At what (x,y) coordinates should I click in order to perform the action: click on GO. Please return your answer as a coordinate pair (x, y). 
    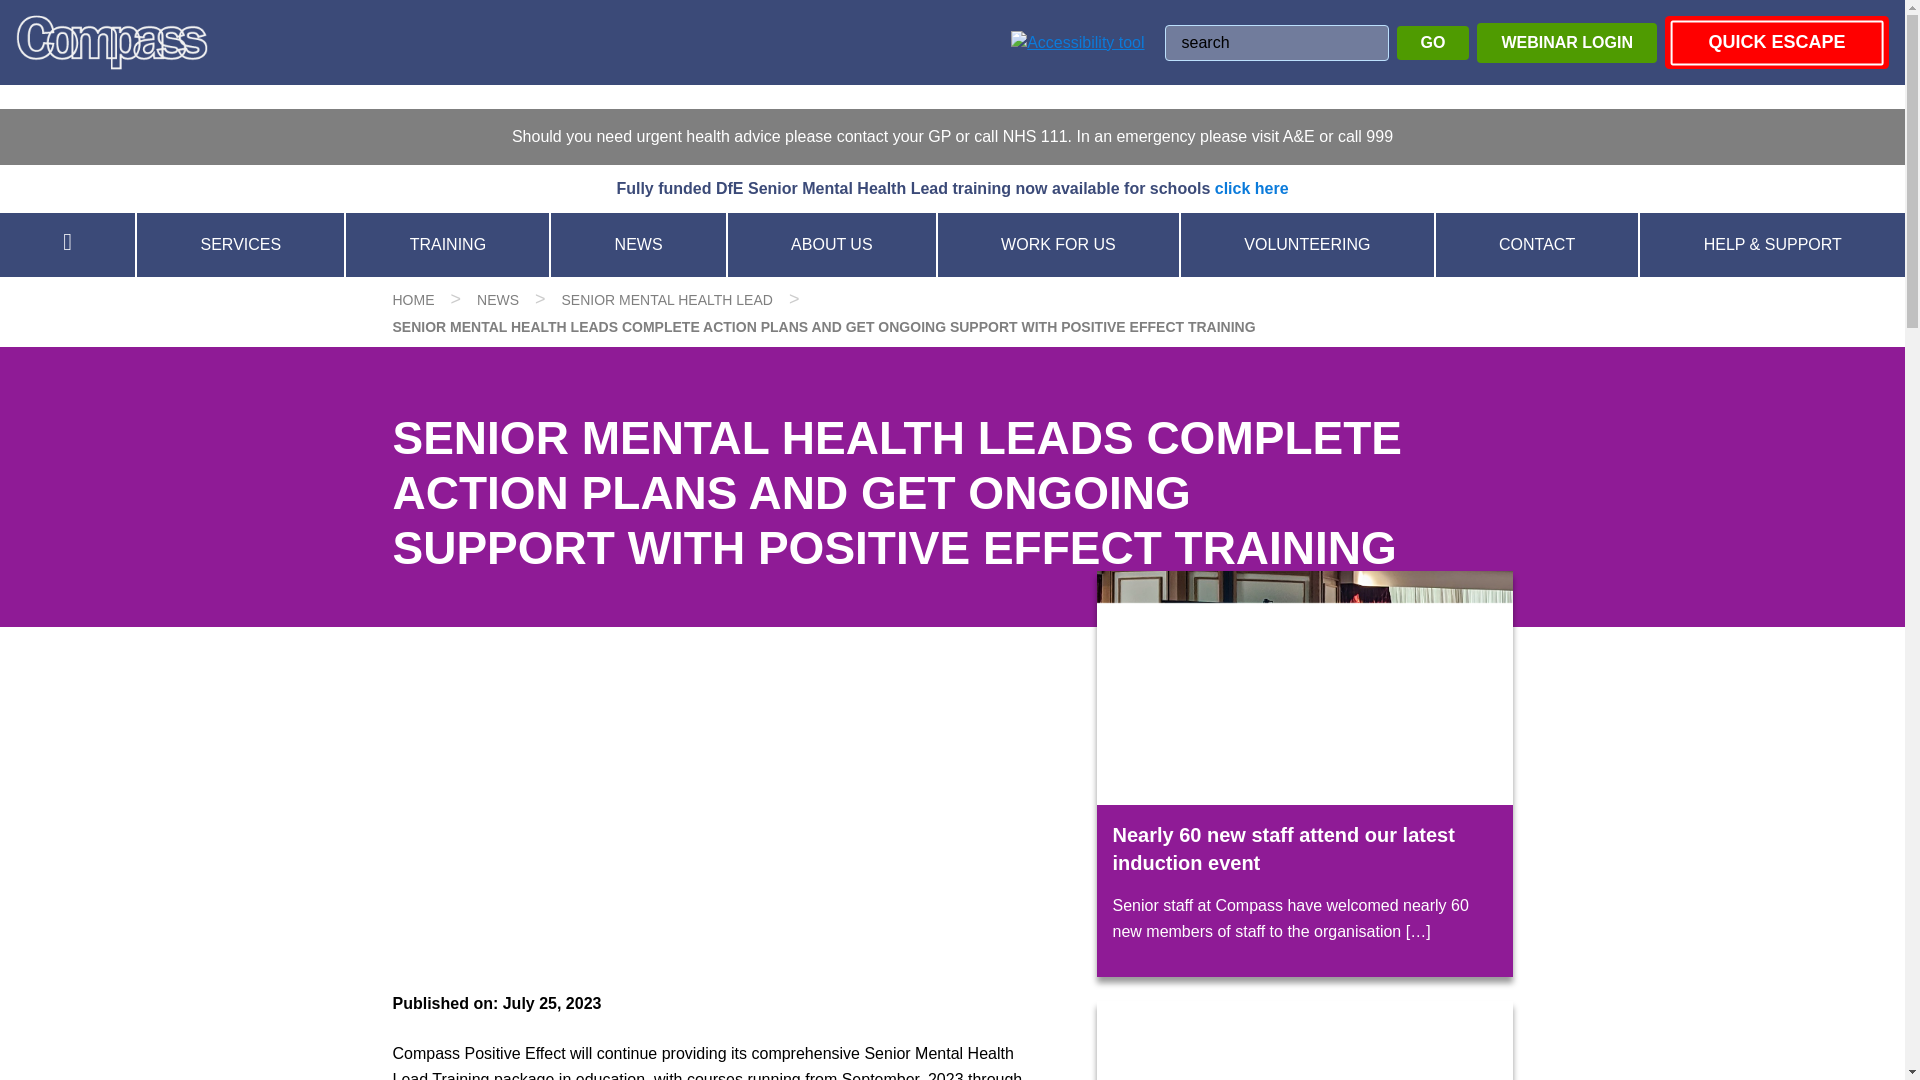
    Looking at the image, I should click on (1434, 42).